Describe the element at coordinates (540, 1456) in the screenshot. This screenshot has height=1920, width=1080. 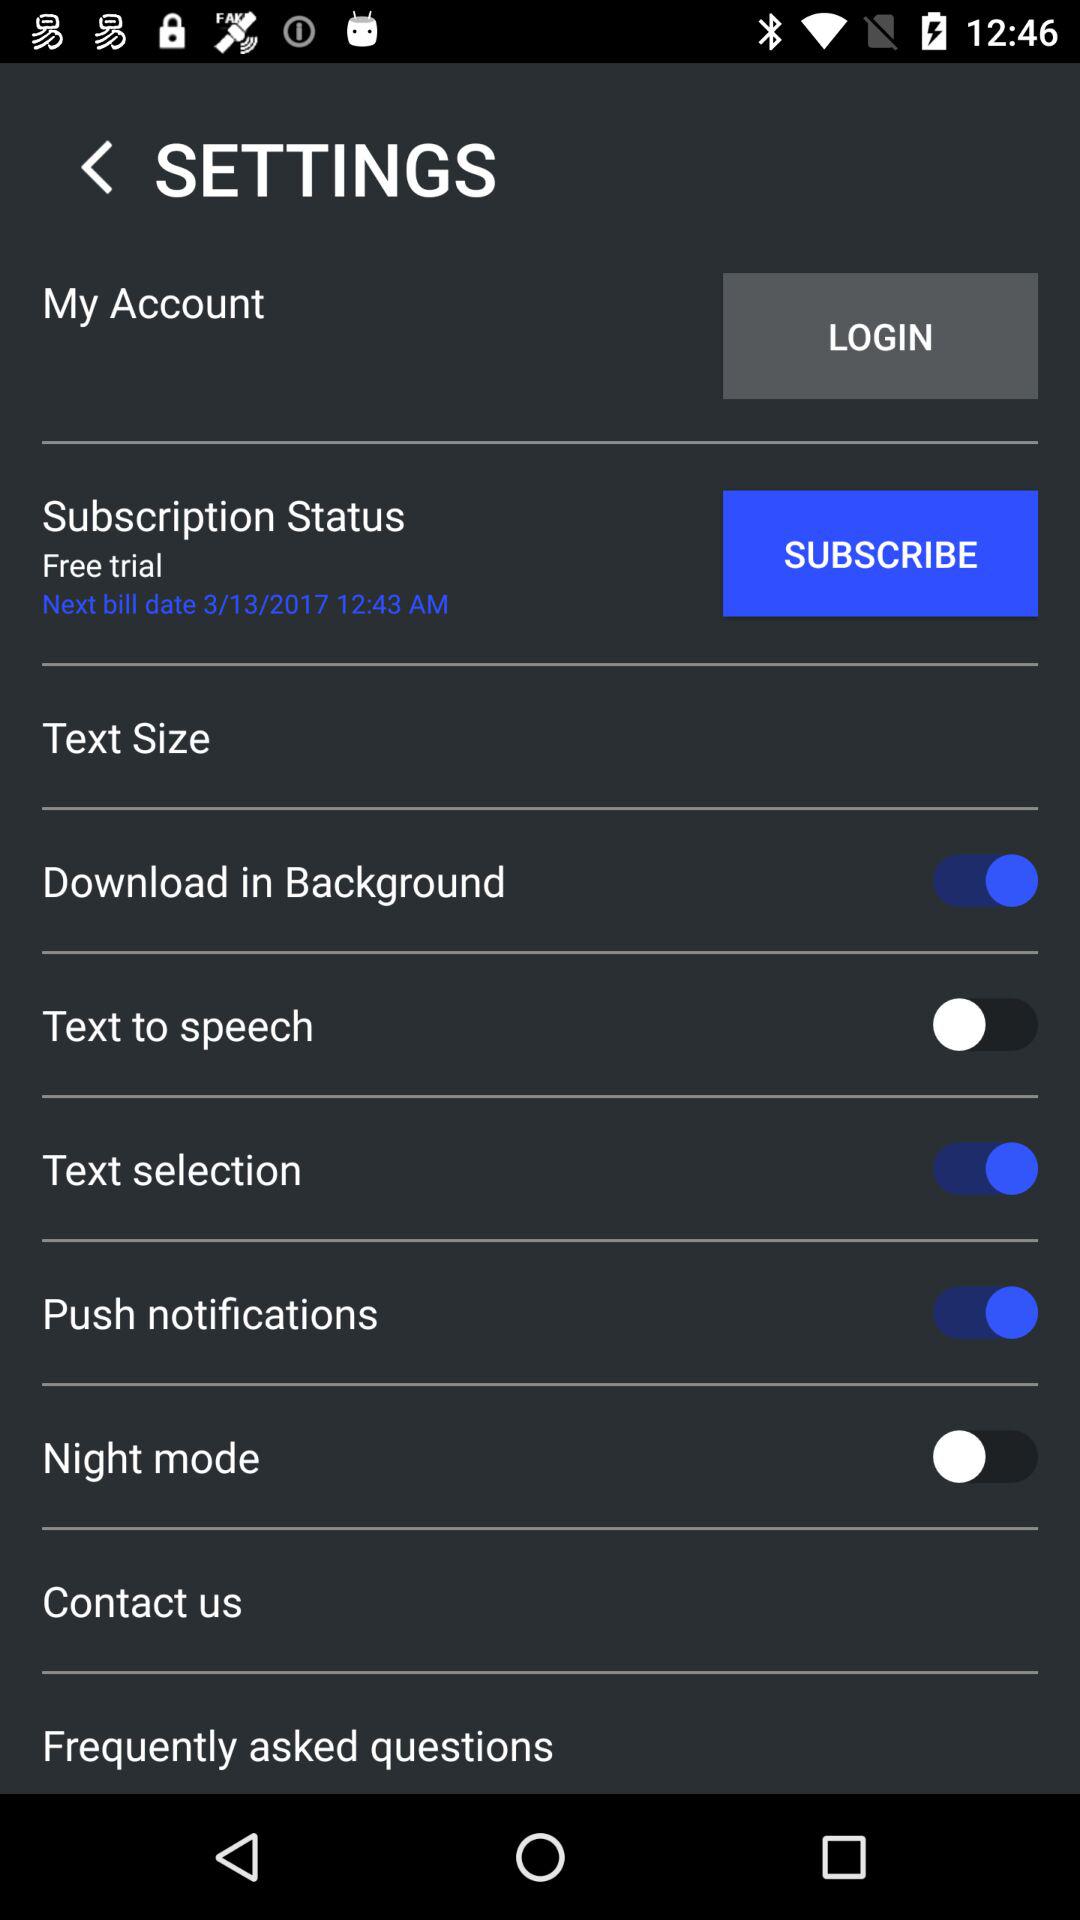
I see `turn on the night mode` at that location.